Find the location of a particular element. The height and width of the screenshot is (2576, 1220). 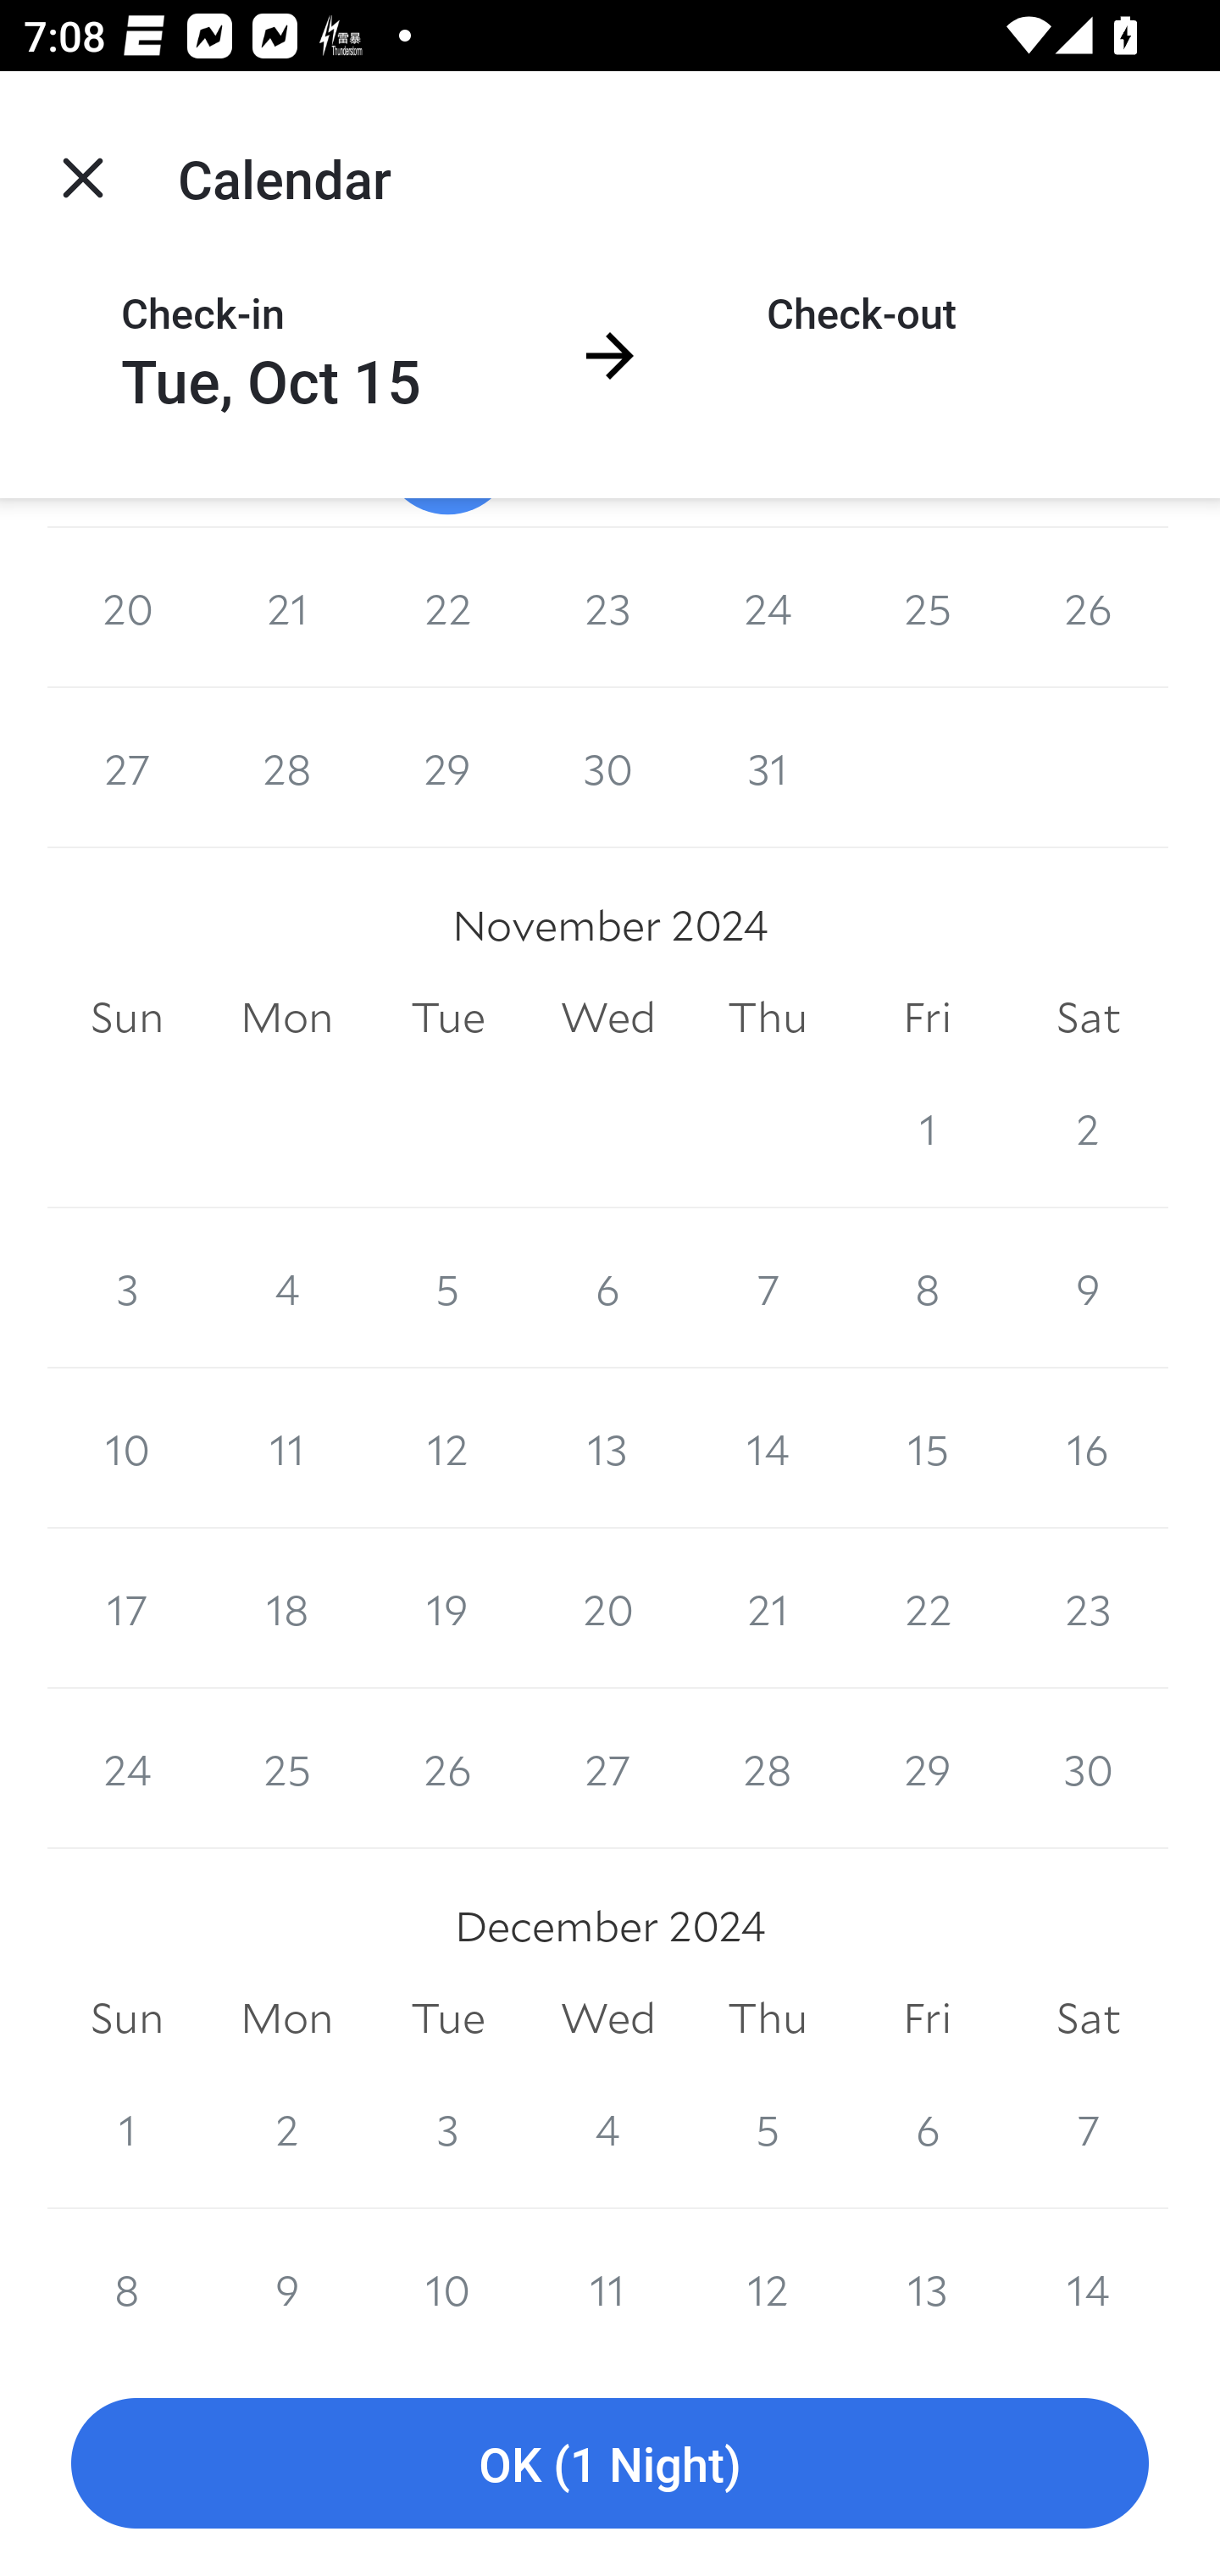

30 30 October 2024 is located at coordinates (608, 768).